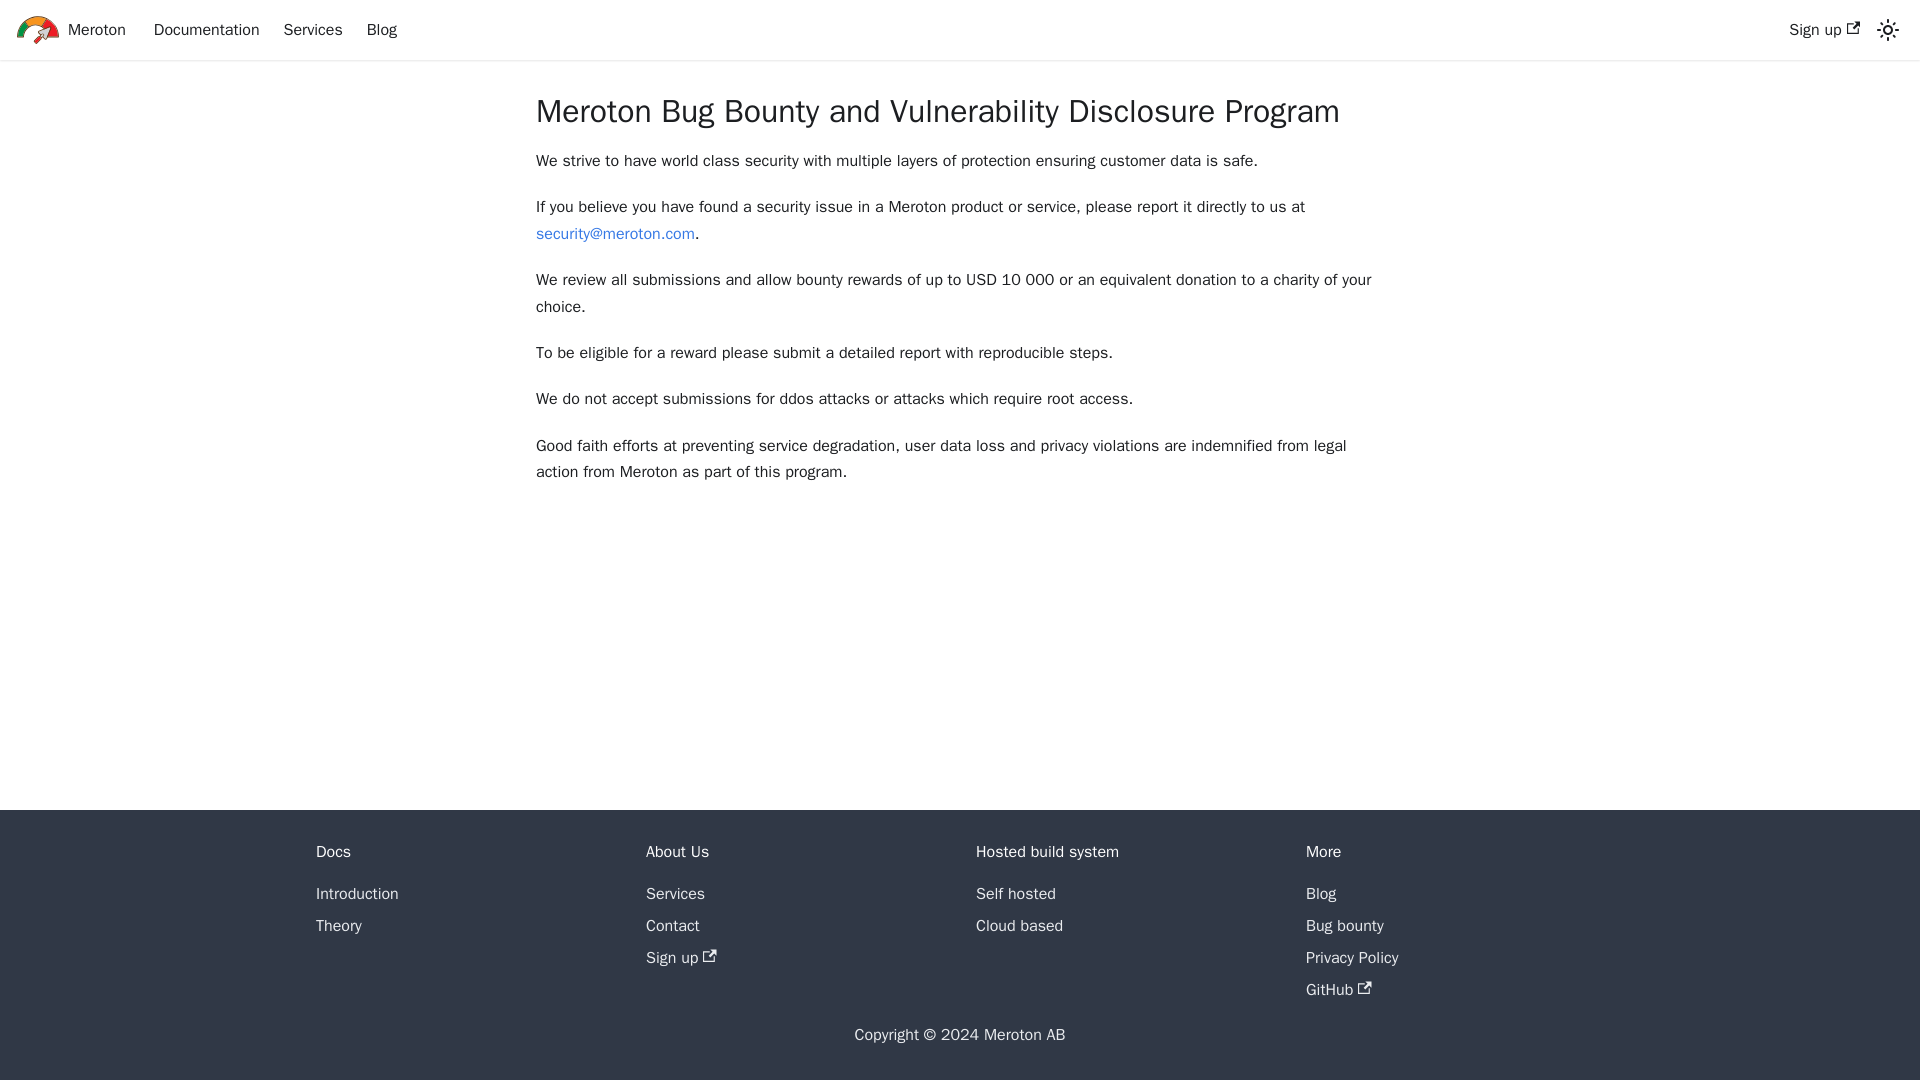  What do you see at coordinates (1019, 926) in the screenshot?
I see `Cloud based` at bounding box center [1019, 926].